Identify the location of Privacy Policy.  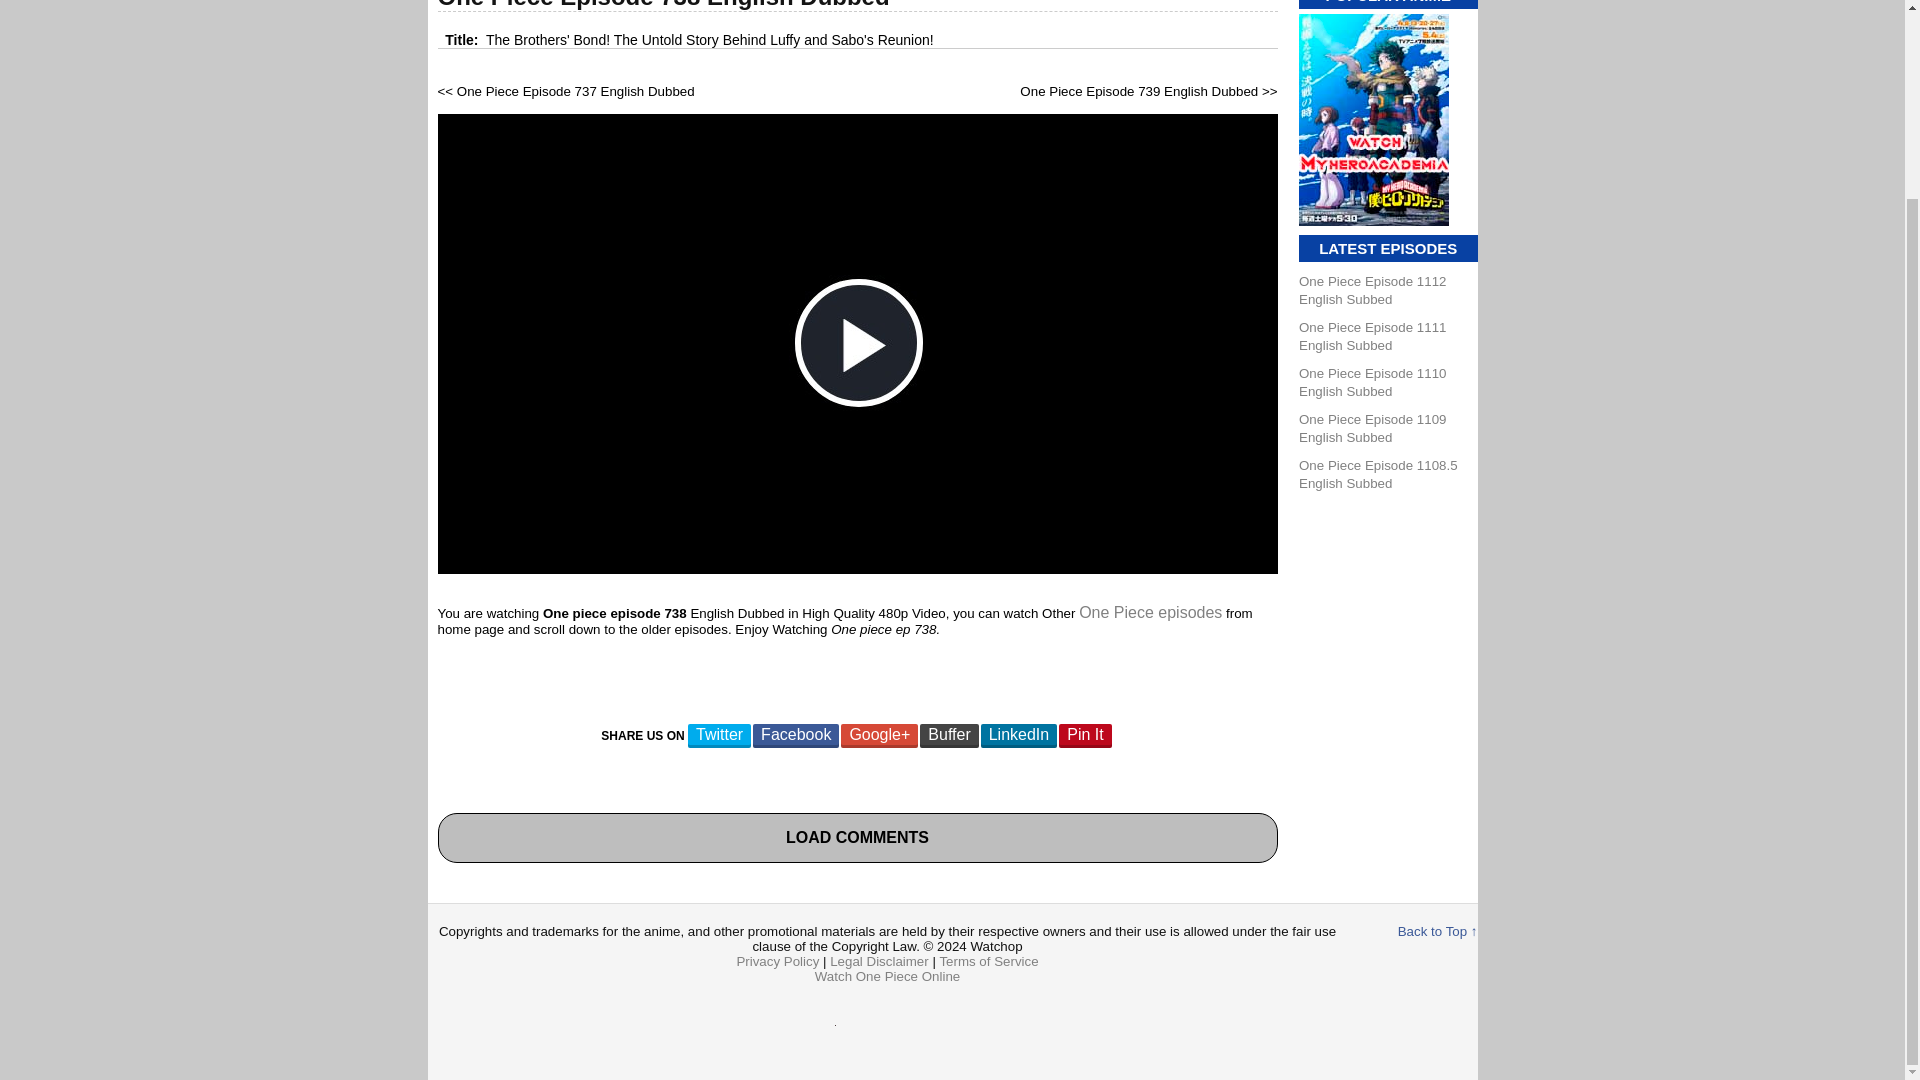
(777, 960).